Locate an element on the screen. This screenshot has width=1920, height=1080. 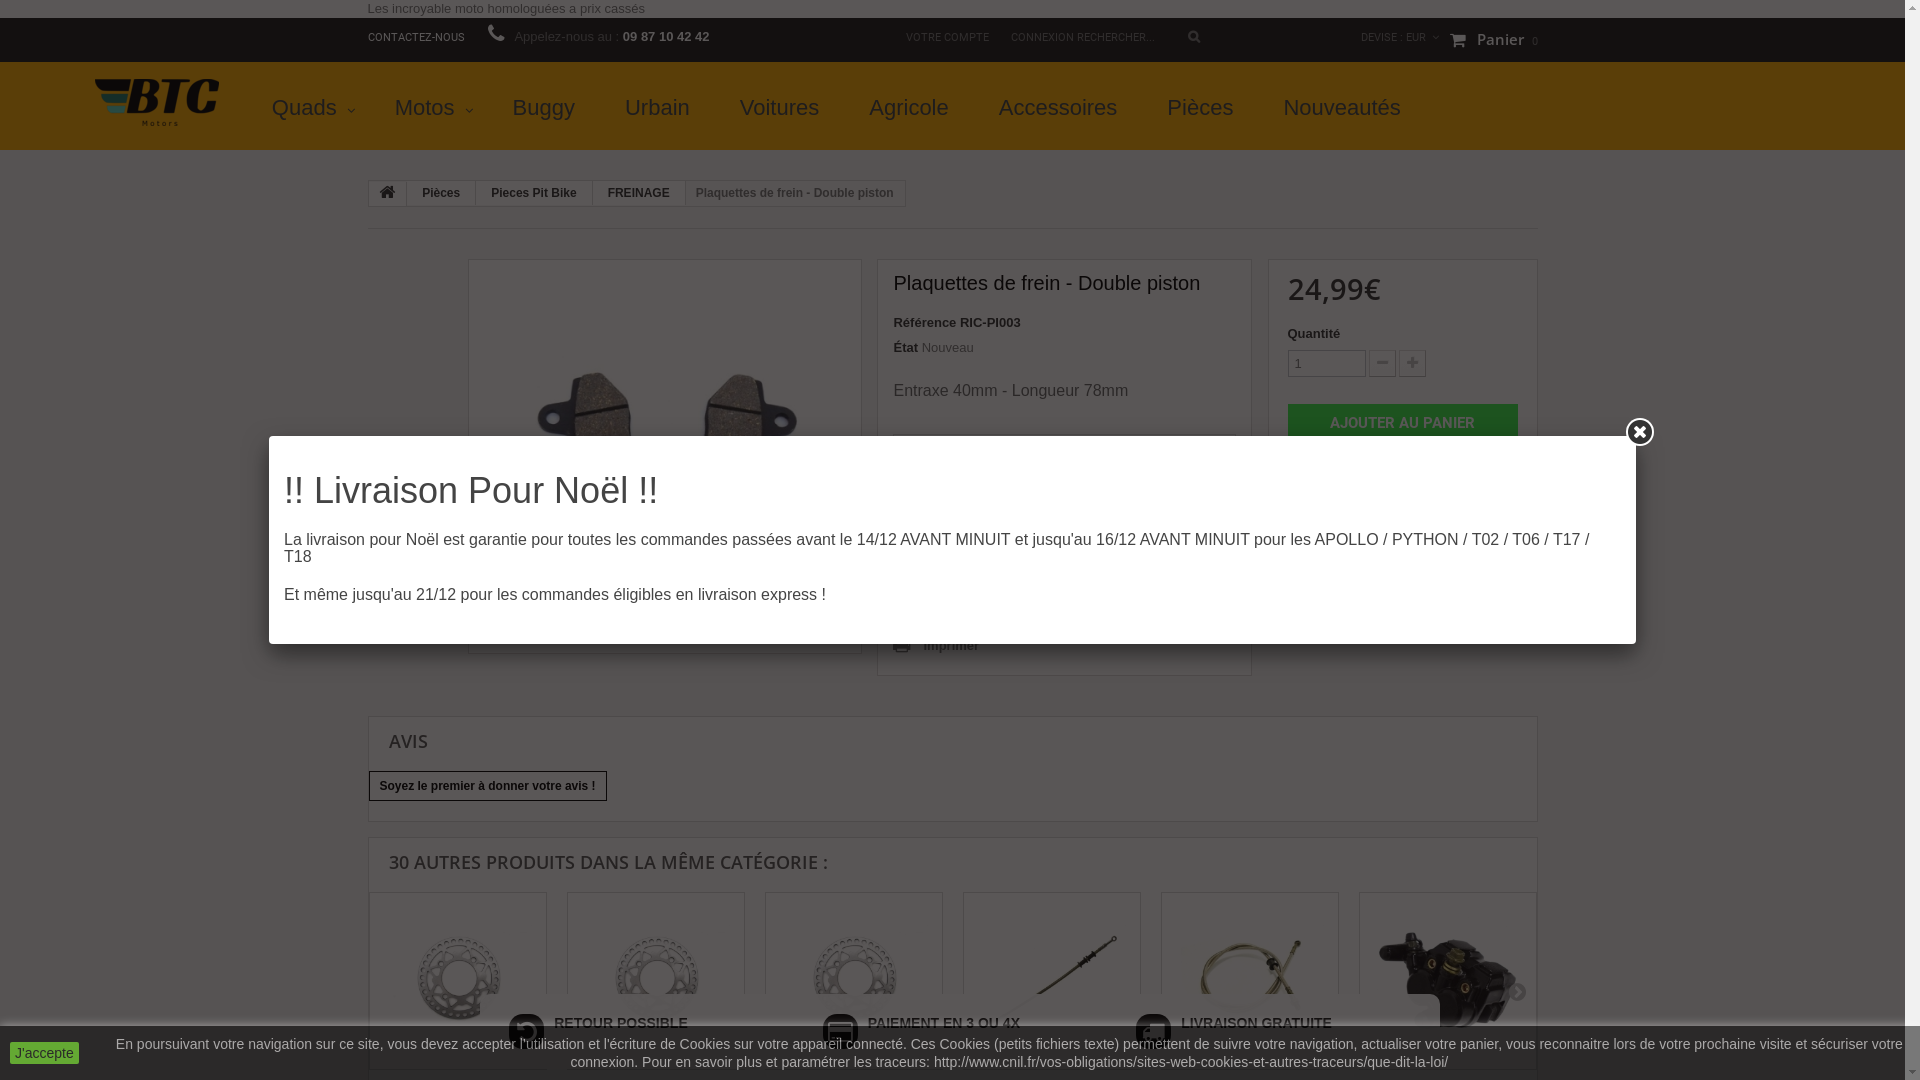
Agricole is located at coordinates (914, 108).